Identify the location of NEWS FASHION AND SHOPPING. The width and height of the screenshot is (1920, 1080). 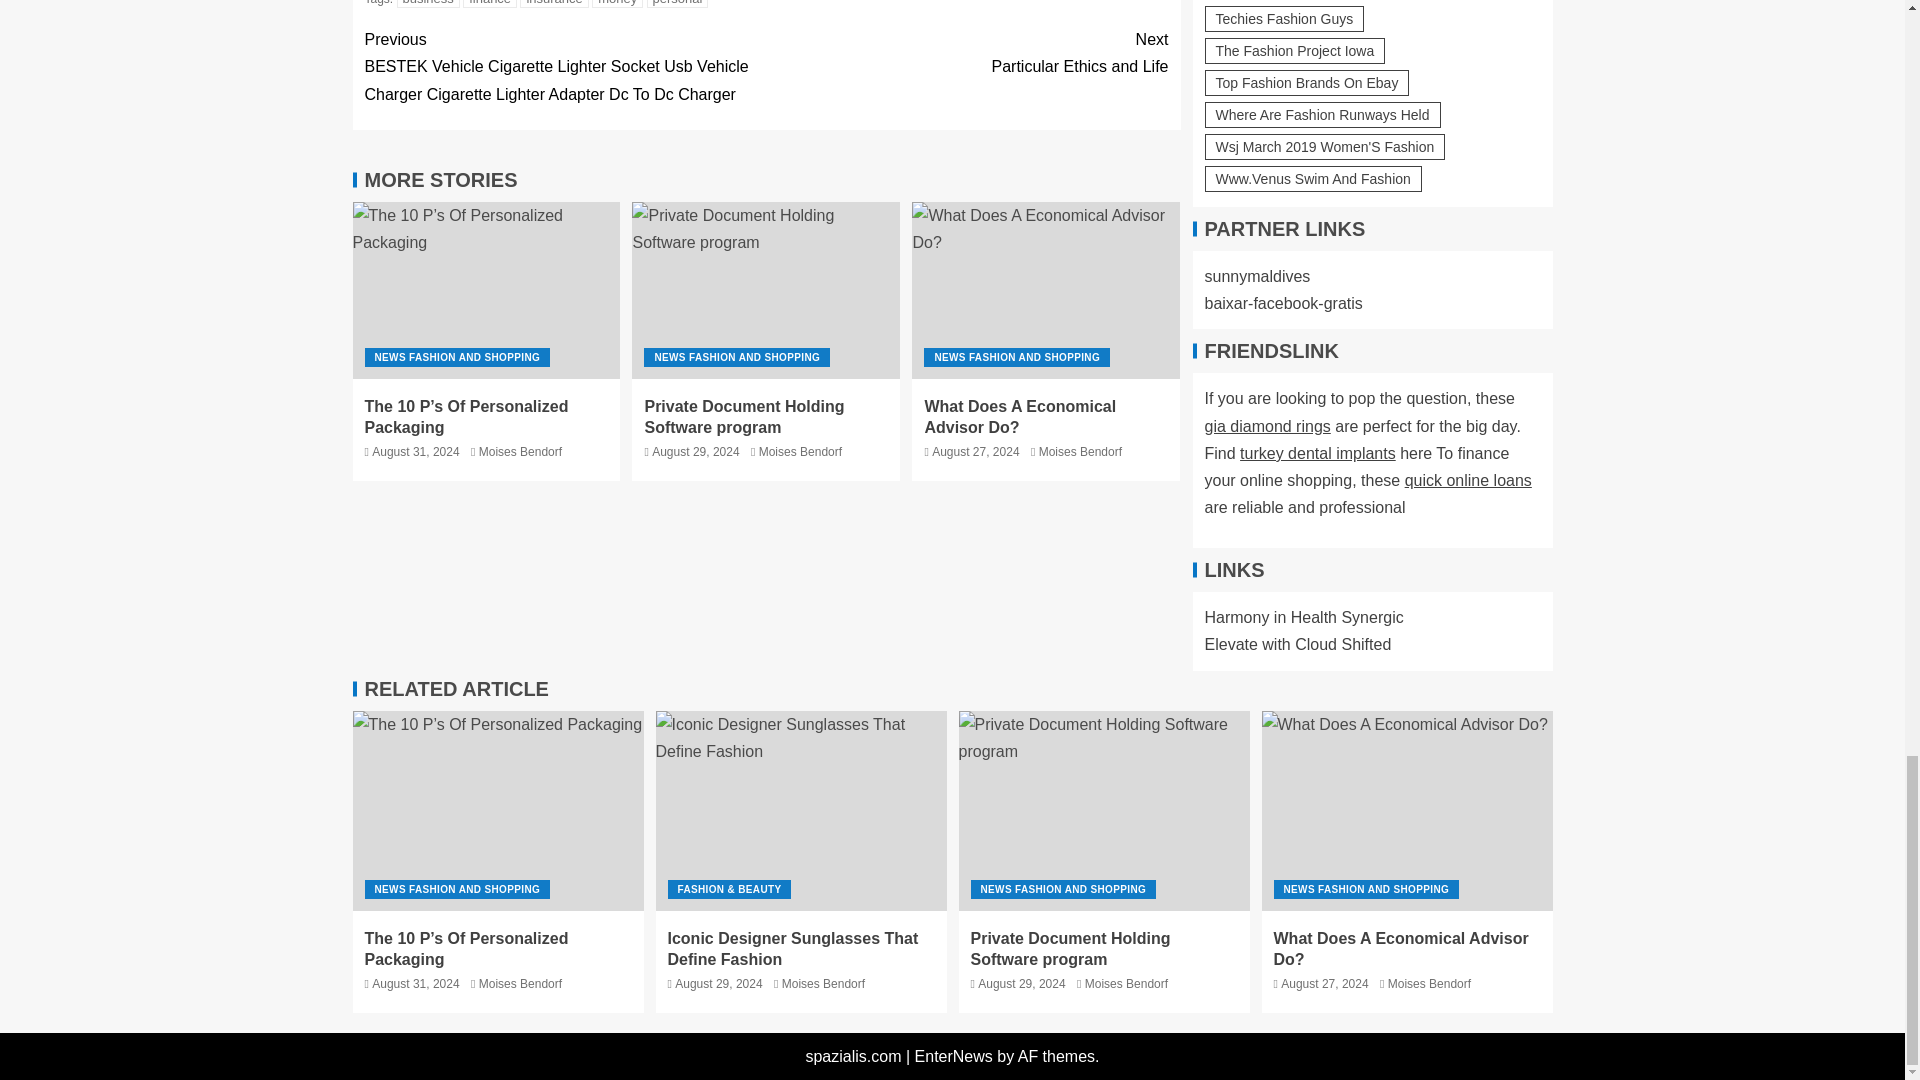
(736, 357).